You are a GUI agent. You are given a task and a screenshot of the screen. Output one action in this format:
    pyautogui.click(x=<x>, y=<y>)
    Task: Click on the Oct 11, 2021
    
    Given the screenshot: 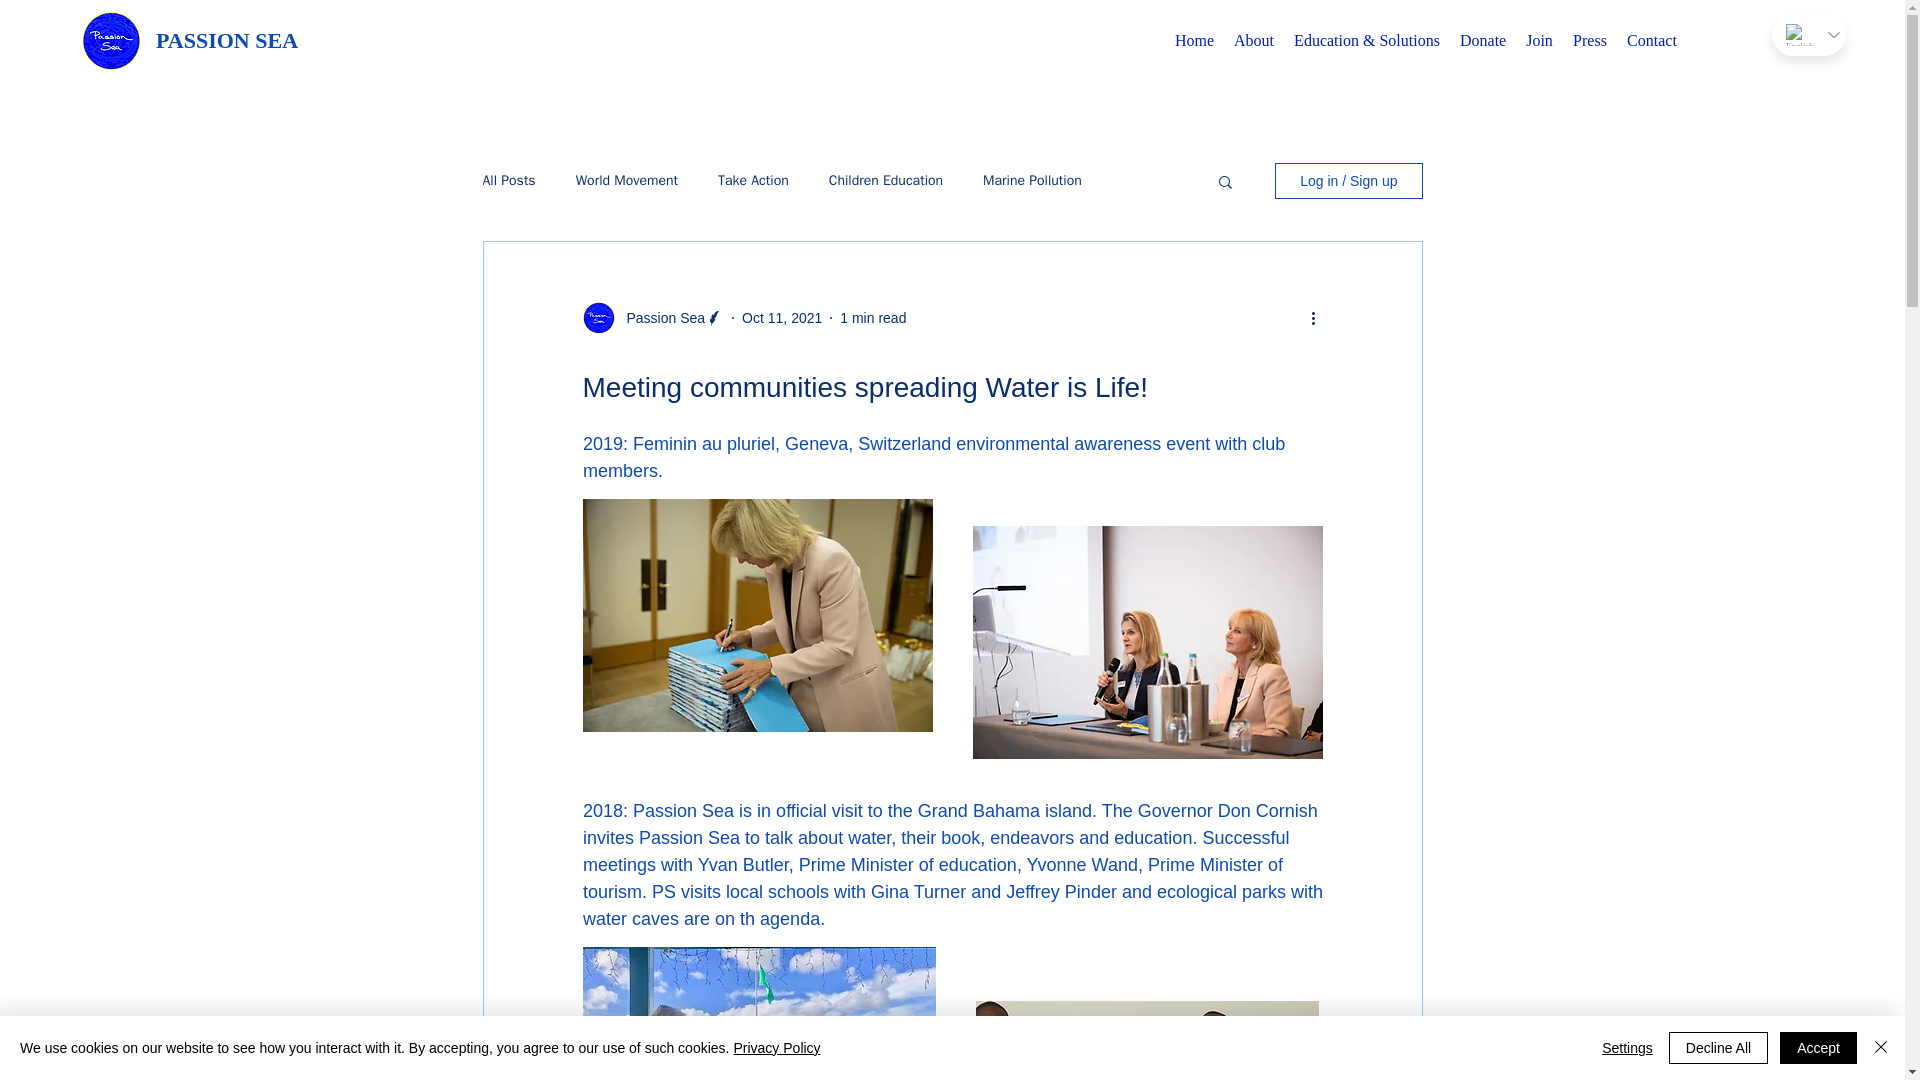 What is the action you would take?
    pyautogui.click(x=781, y=318)
    